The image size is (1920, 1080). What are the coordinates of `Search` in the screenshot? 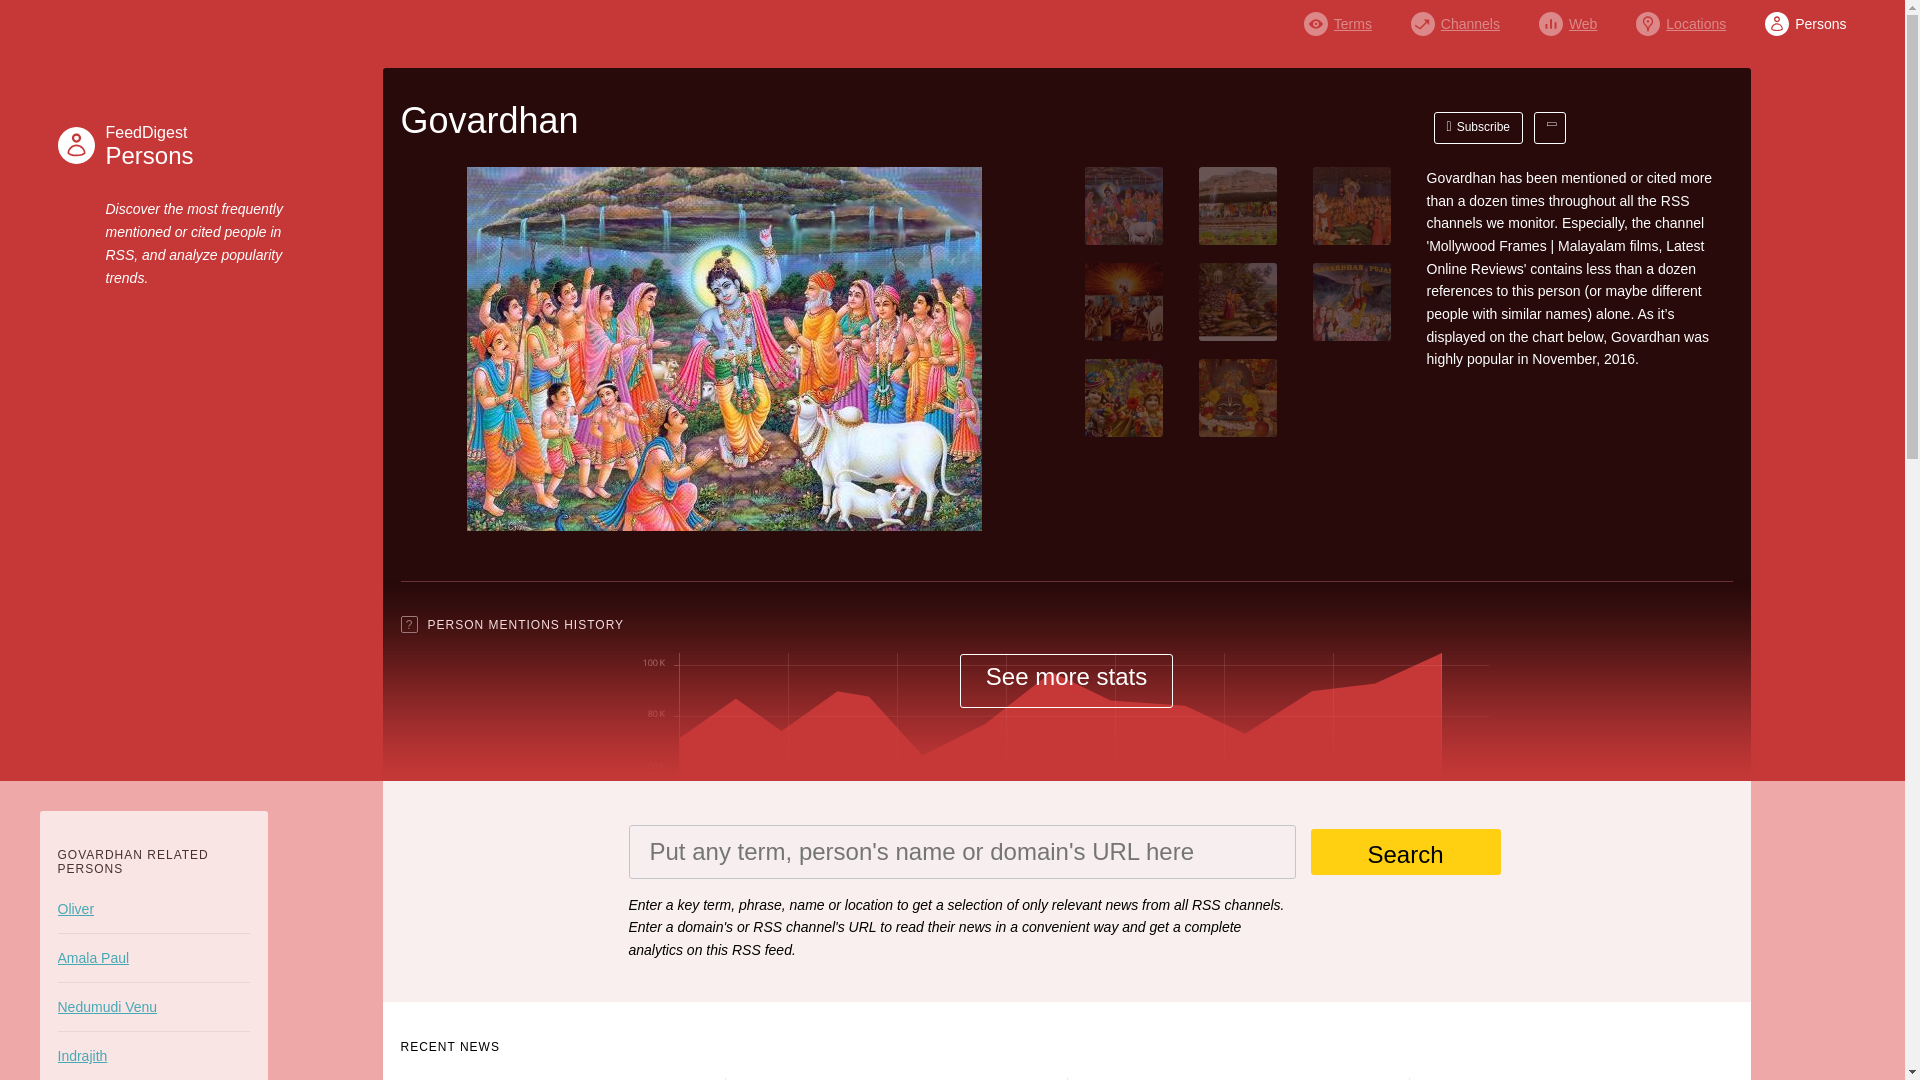 It's located at (151, 145).